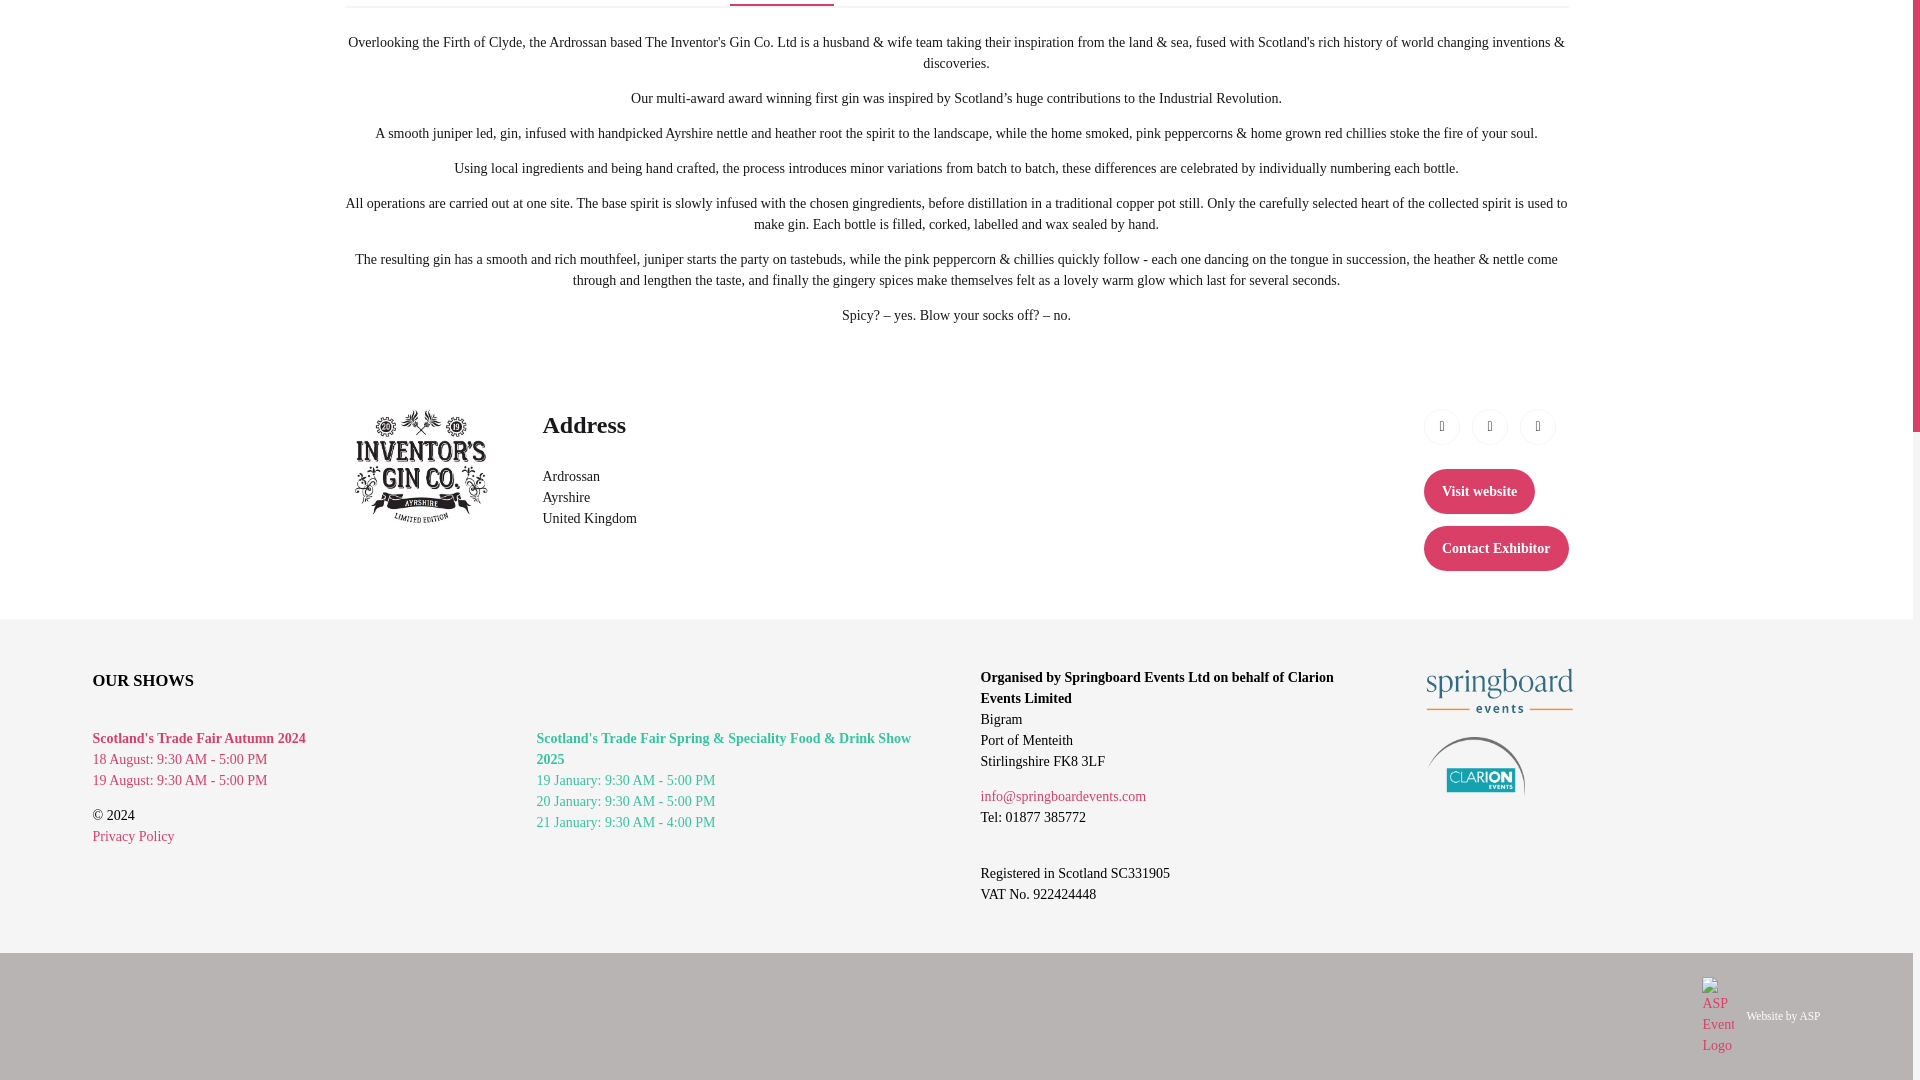  I want to click on Press Releases, so click(1114, 2).